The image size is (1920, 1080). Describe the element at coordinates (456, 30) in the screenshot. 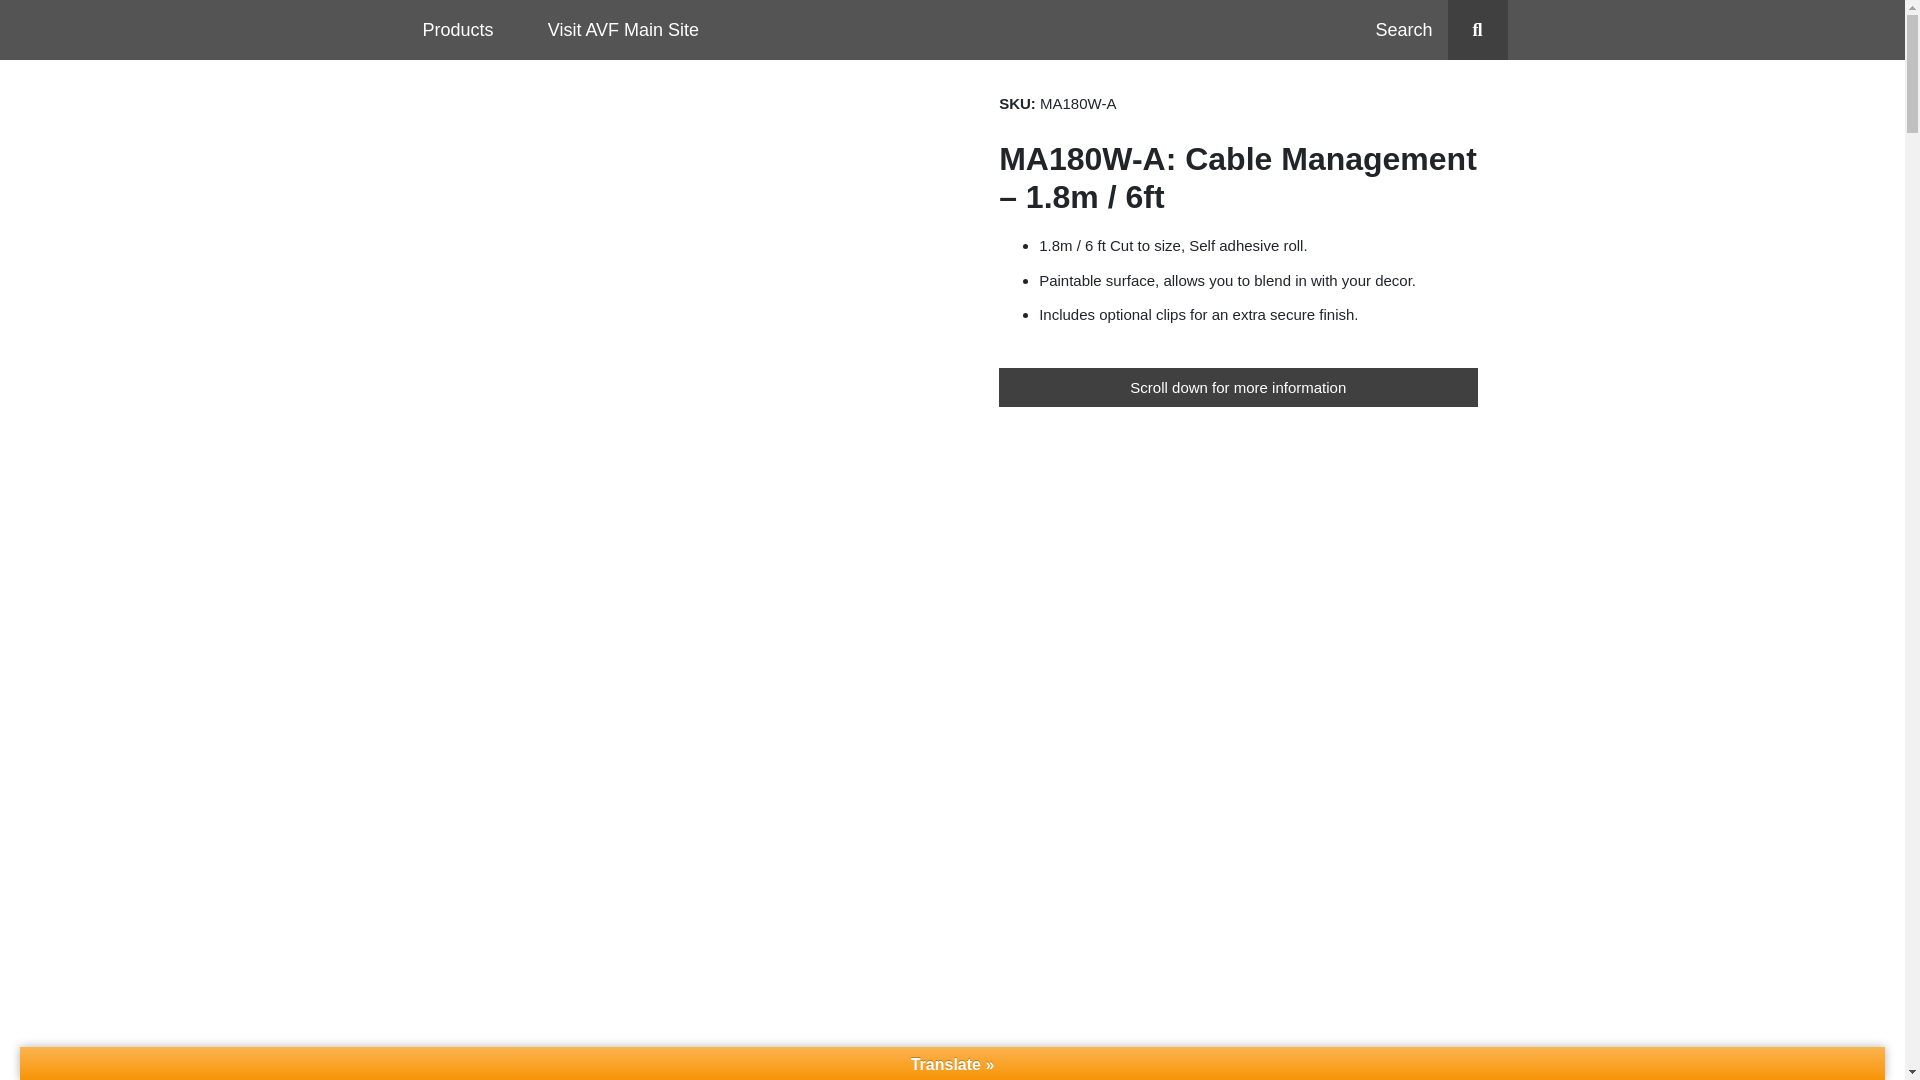

I see `Products` at that location.